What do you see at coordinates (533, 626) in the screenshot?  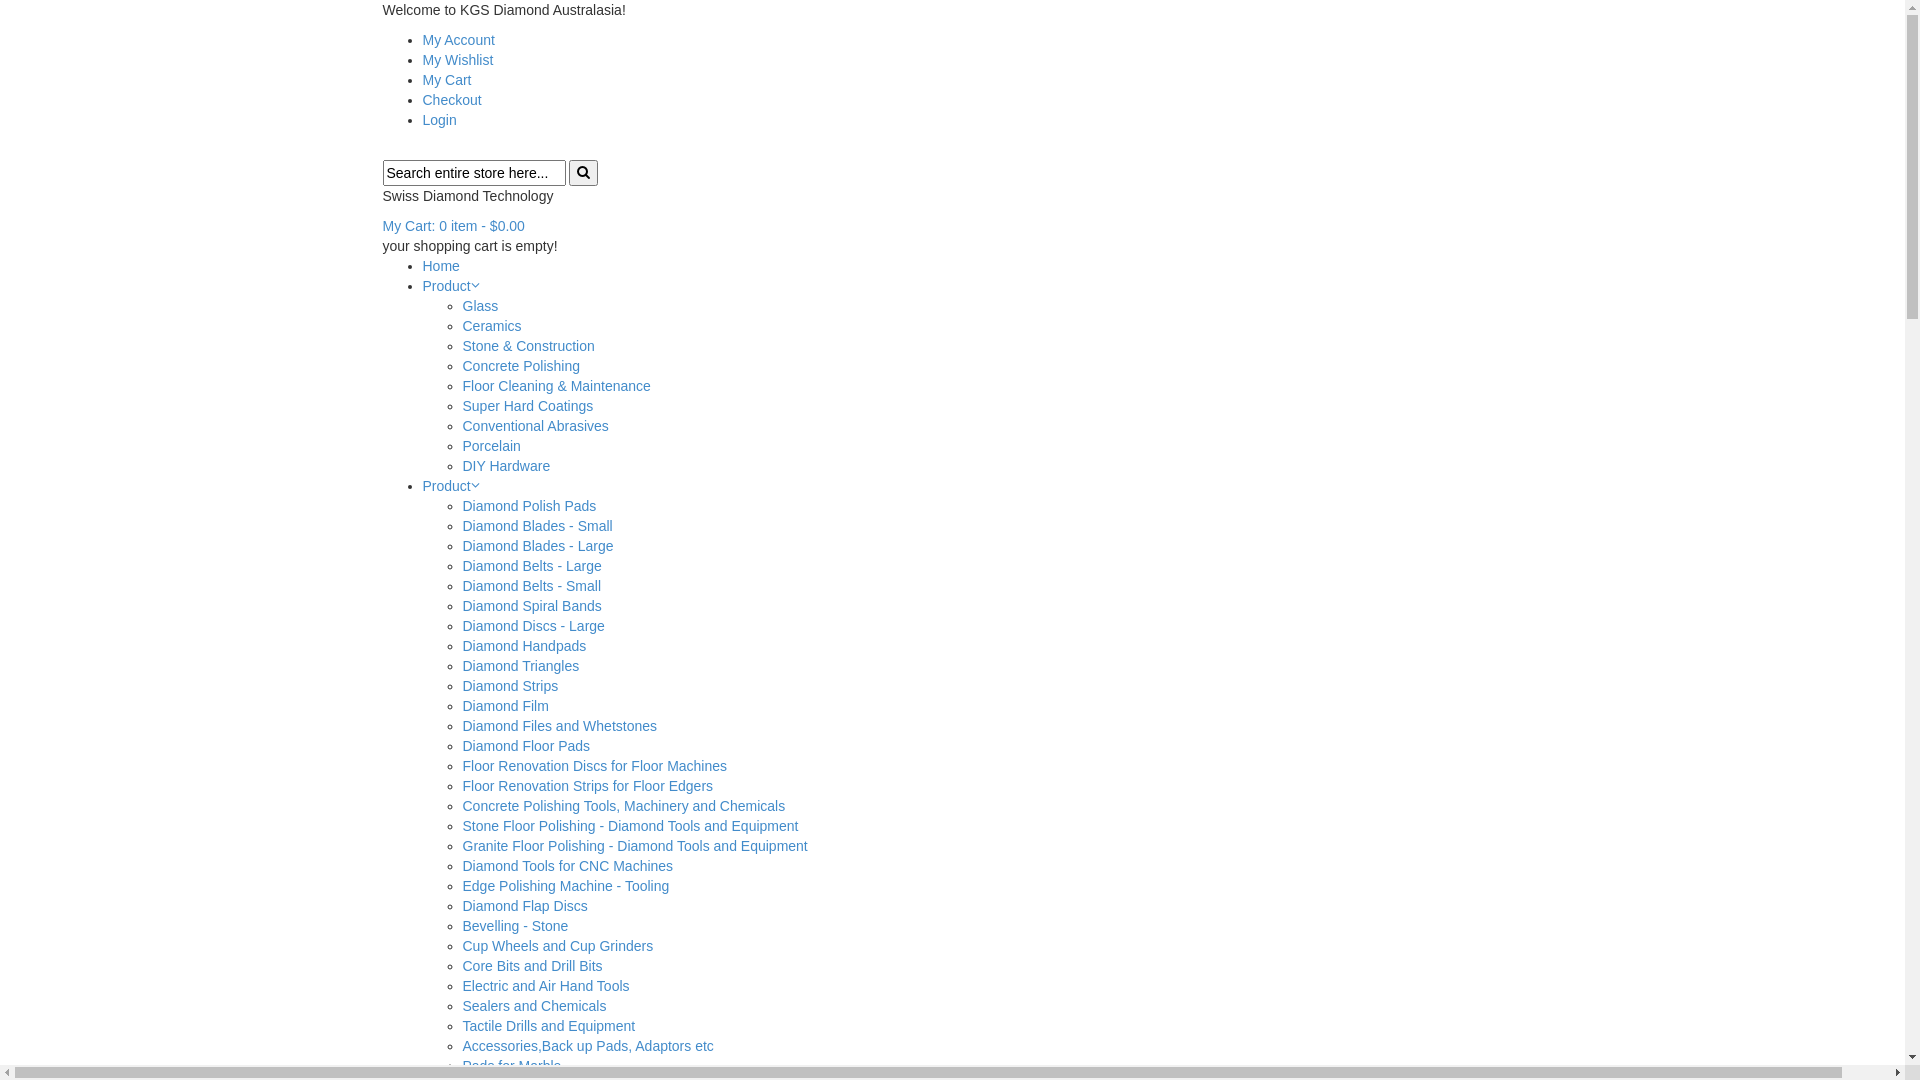 I see `Diamond Discs - Large` at bounding box center [533, 626].